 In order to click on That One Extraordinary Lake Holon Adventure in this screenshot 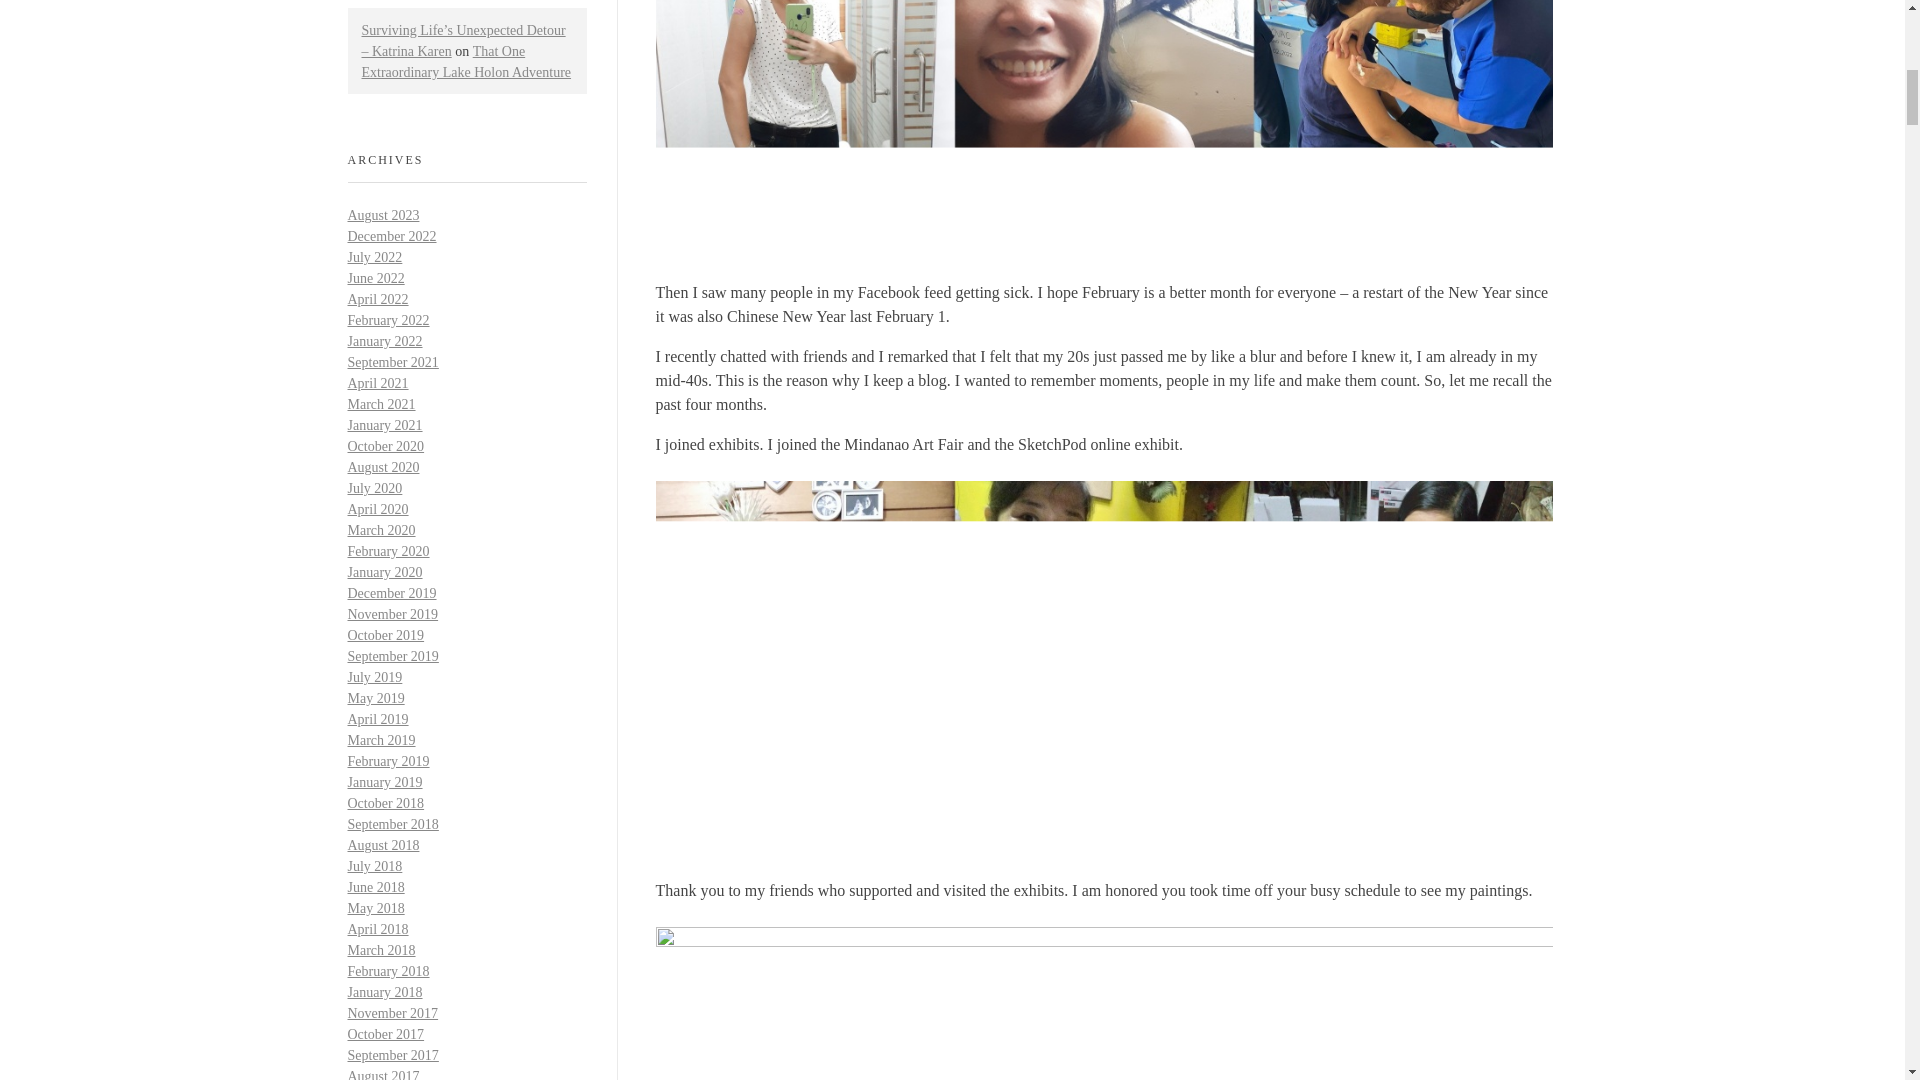, I will do `click(467, 62)`.